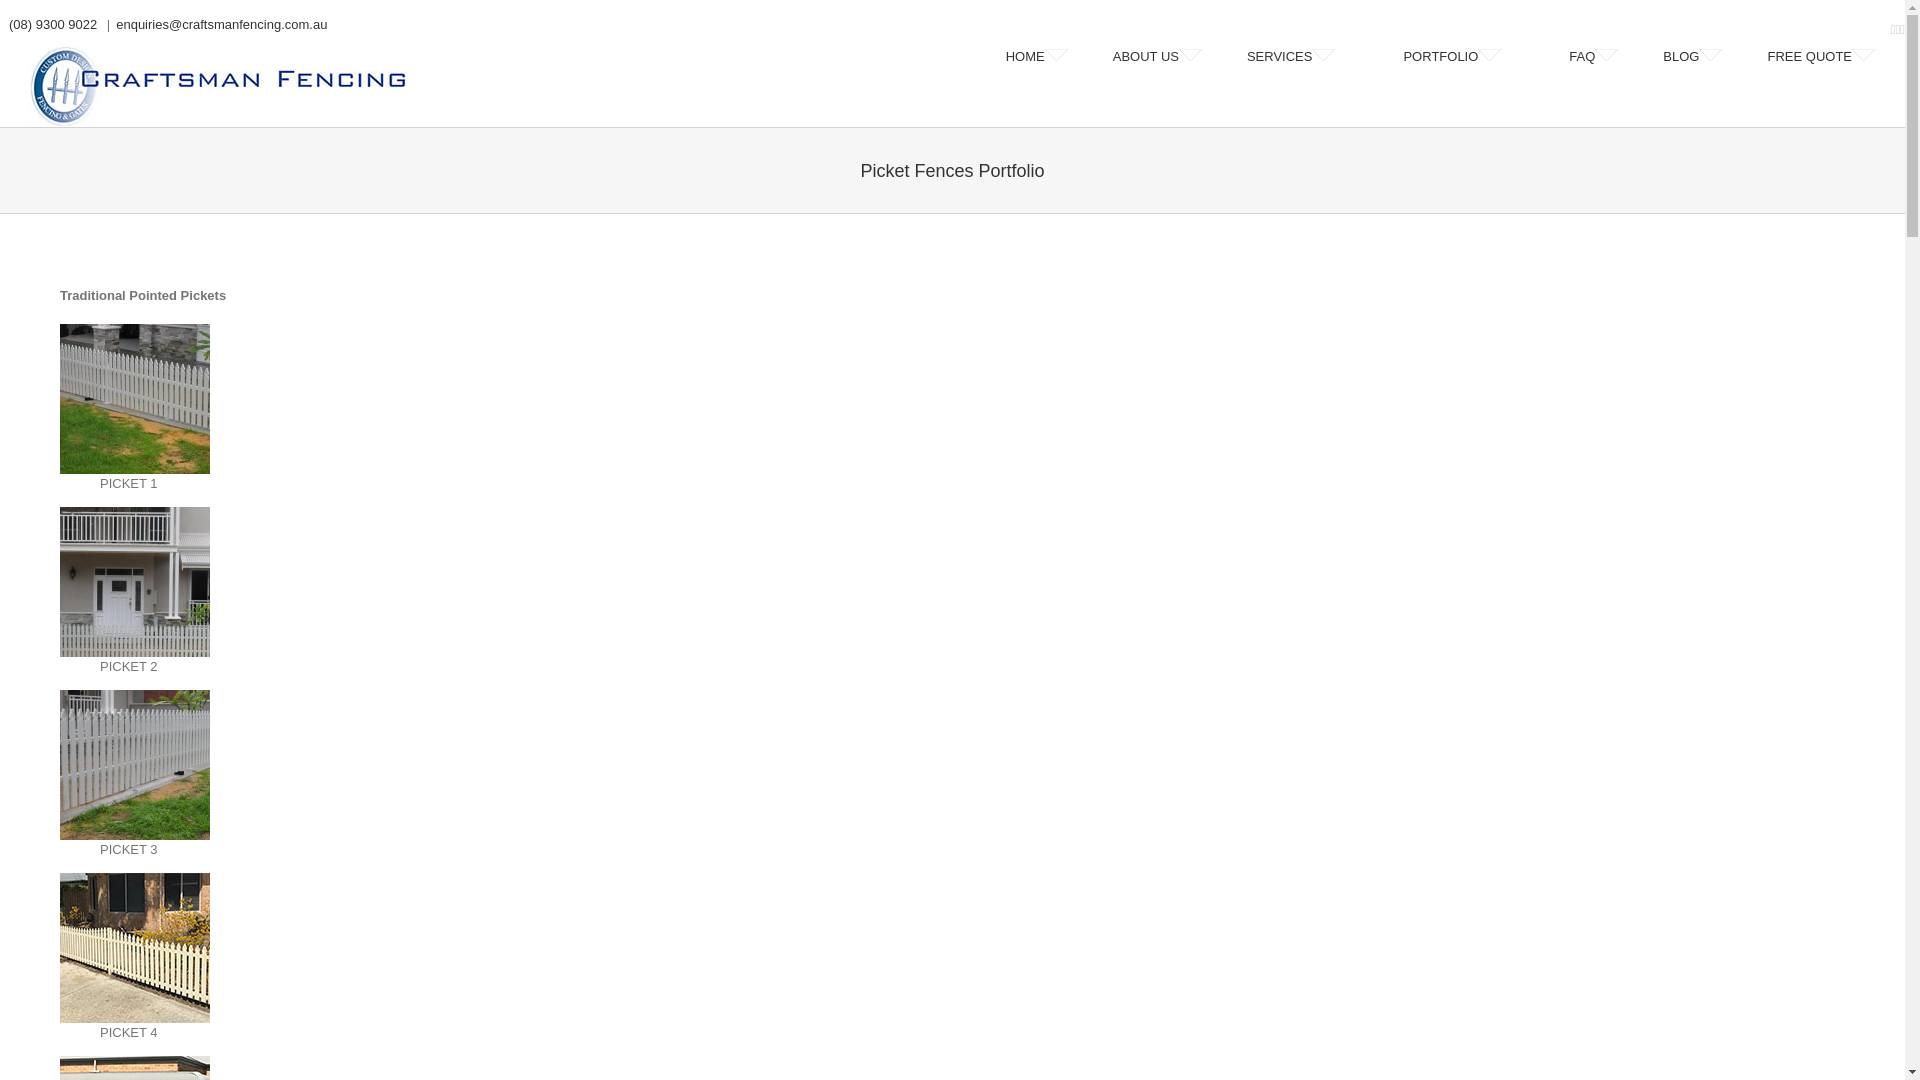 This screenshot has height=1080, width=1920. What do you see at coordinates (50, 24) in the screenshot?
I see `(08) 9300 9022` at bounding box center [50, 24].